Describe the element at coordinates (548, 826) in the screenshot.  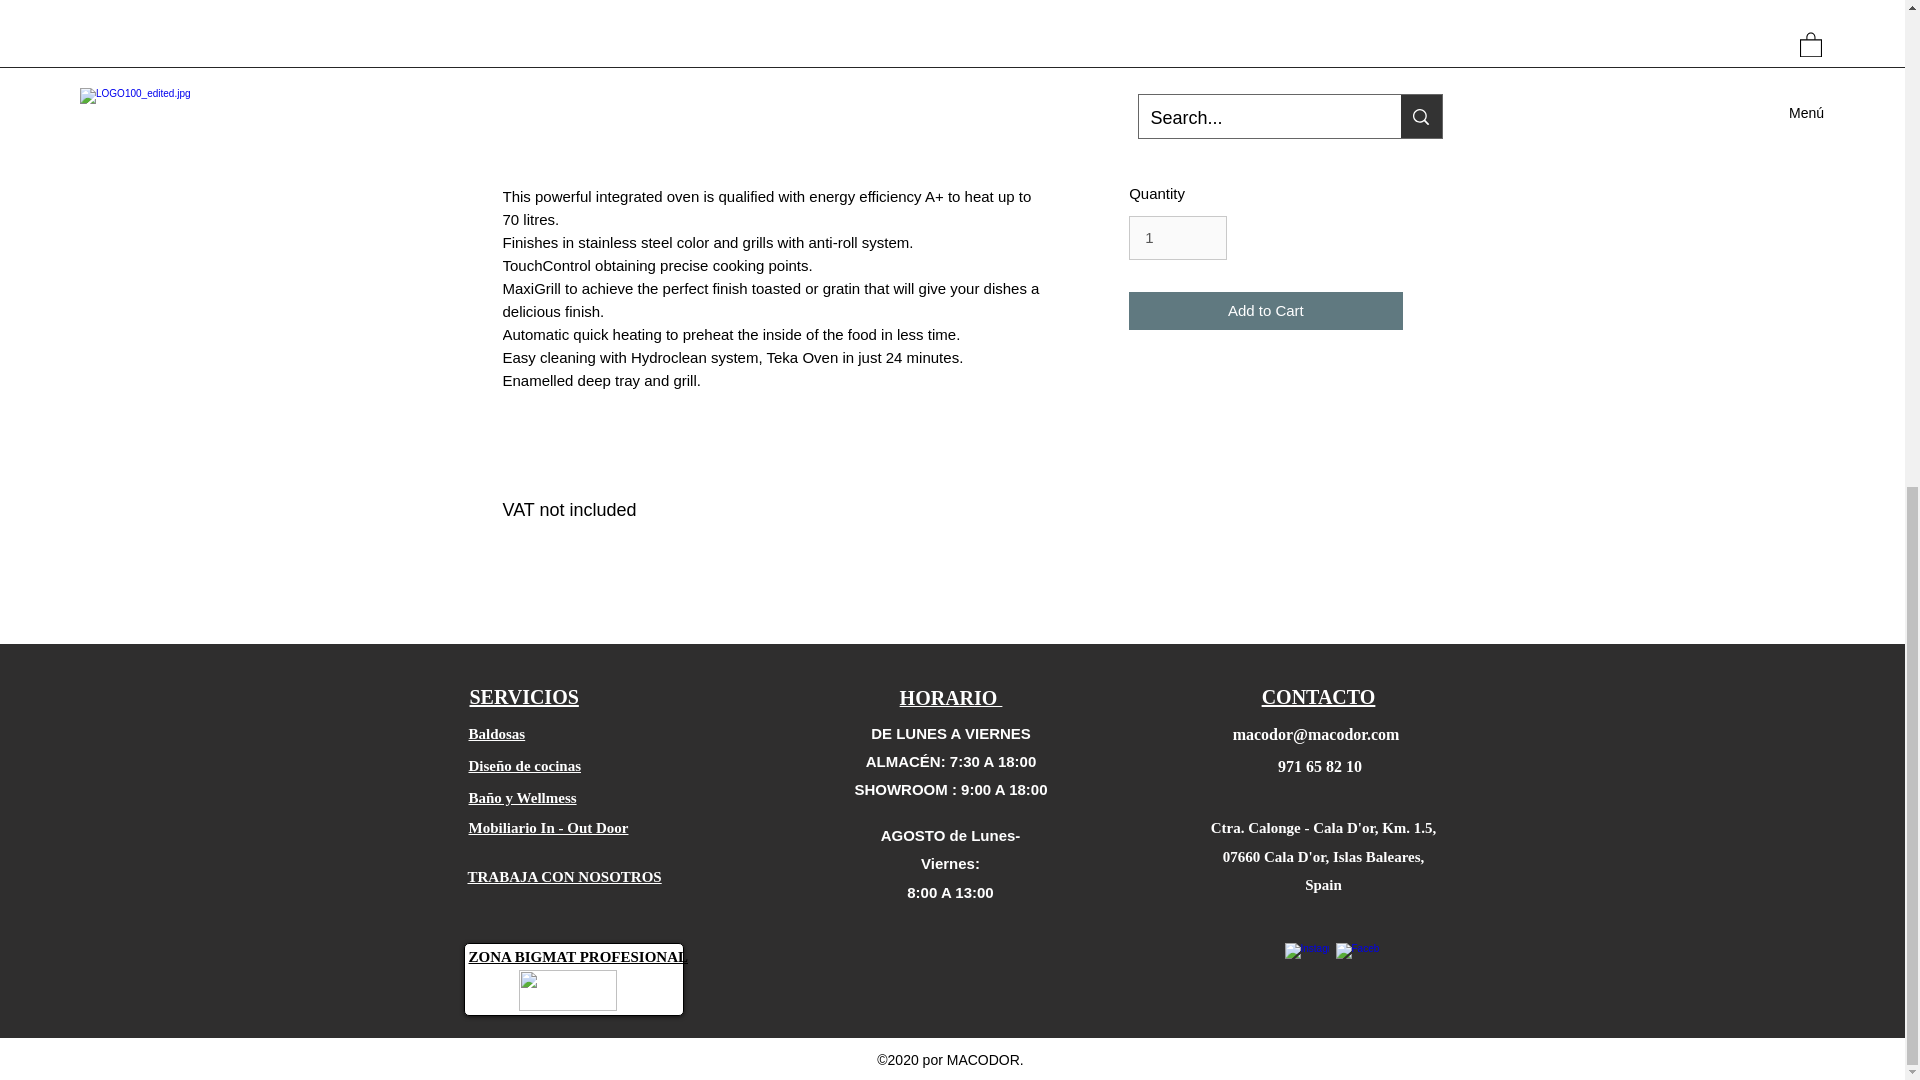
I see `Mobiliario In - Out Door` at that location.